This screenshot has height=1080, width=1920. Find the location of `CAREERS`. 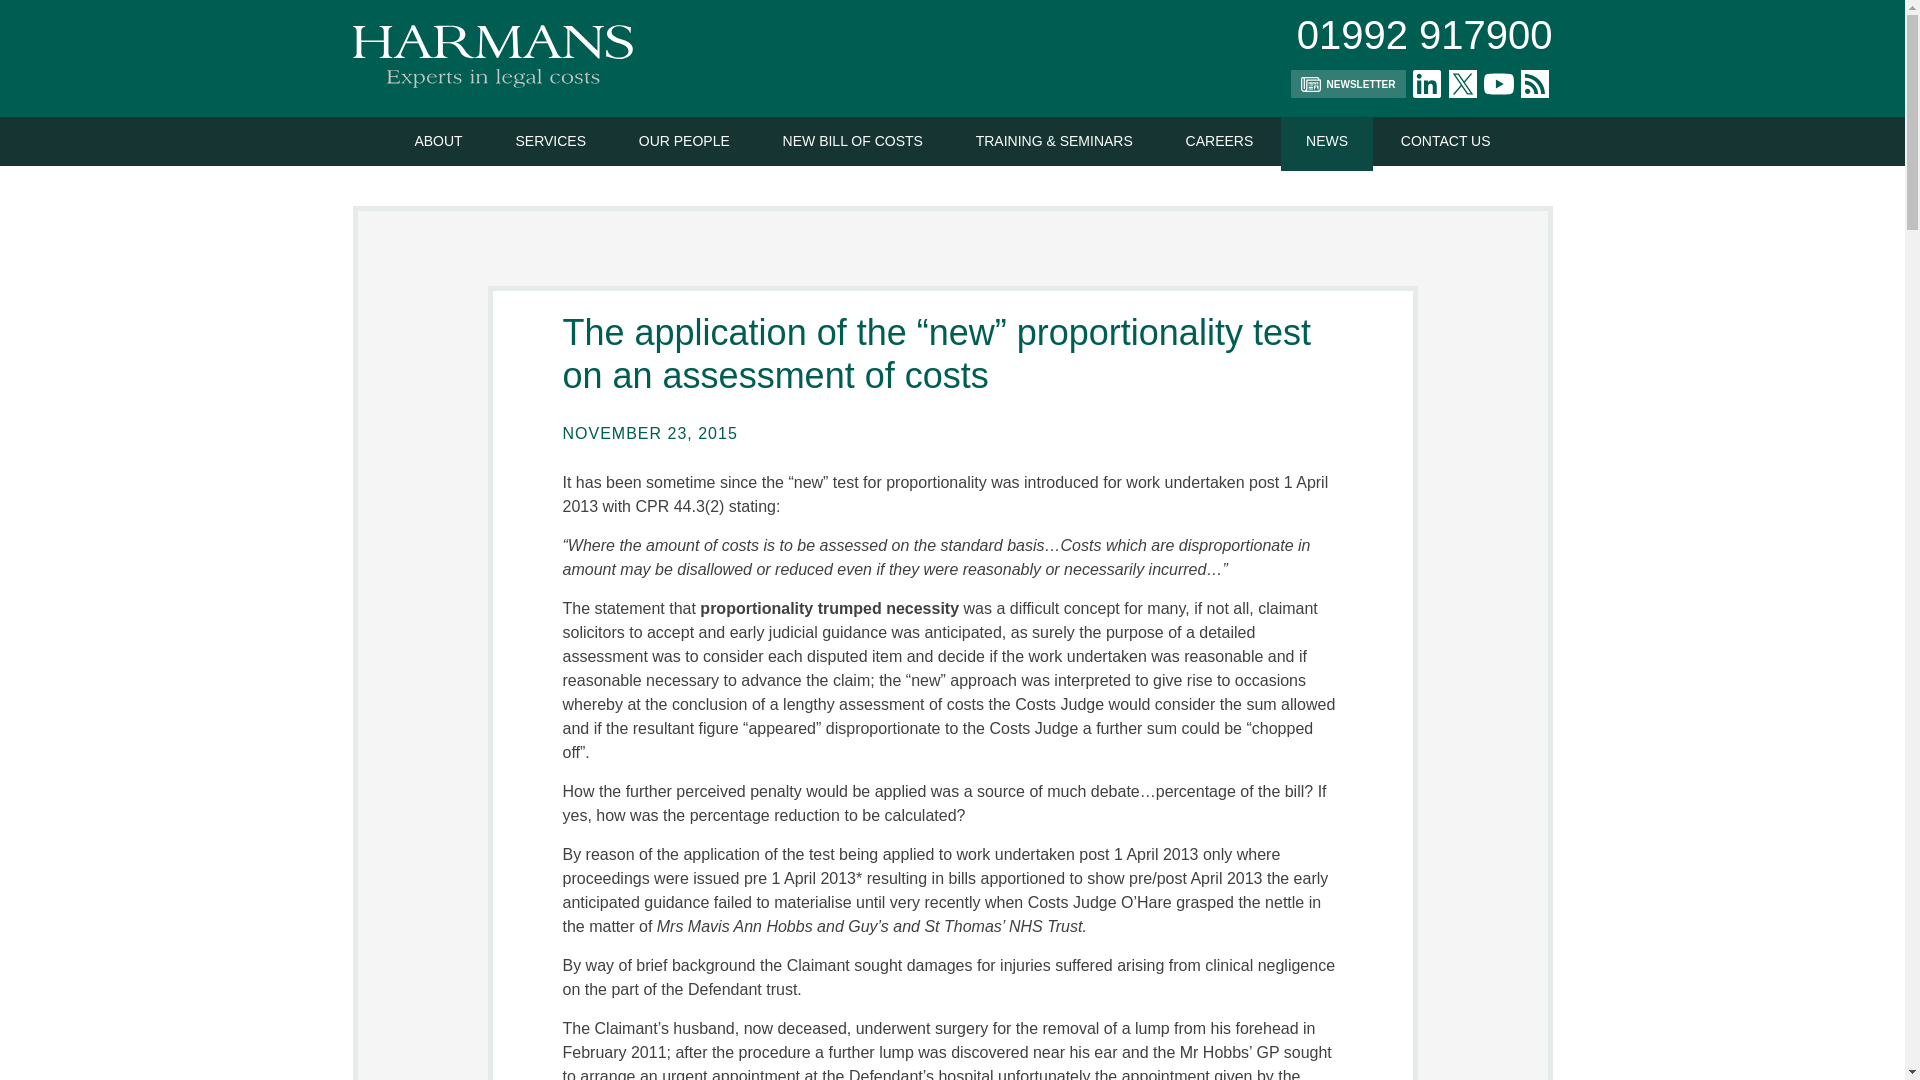

CAREERS is located at coordinates (1220, 141).